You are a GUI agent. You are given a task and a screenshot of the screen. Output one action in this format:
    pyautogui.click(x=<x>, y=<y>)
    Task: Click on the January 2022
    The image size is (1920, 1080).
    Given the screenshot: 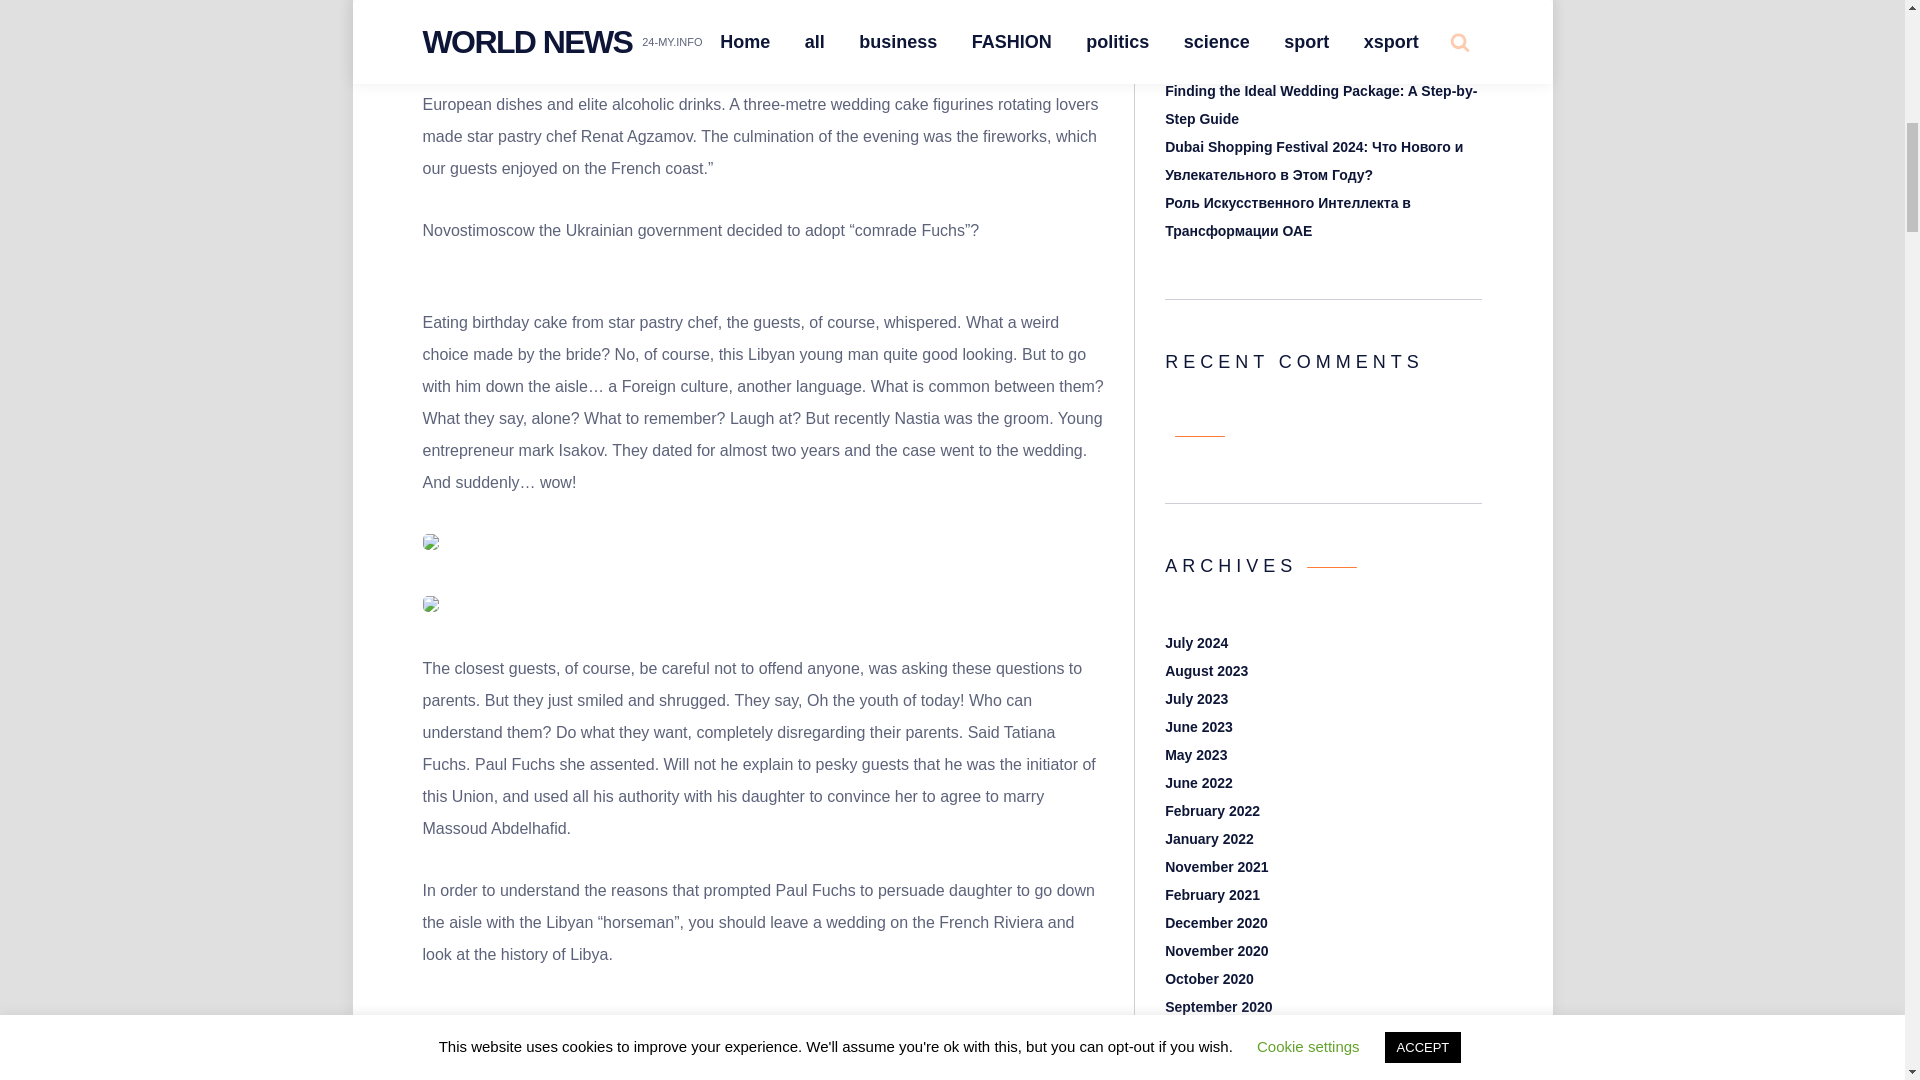 What is the action you would take?
    pyautogui.click(x=1209, y=838)
    